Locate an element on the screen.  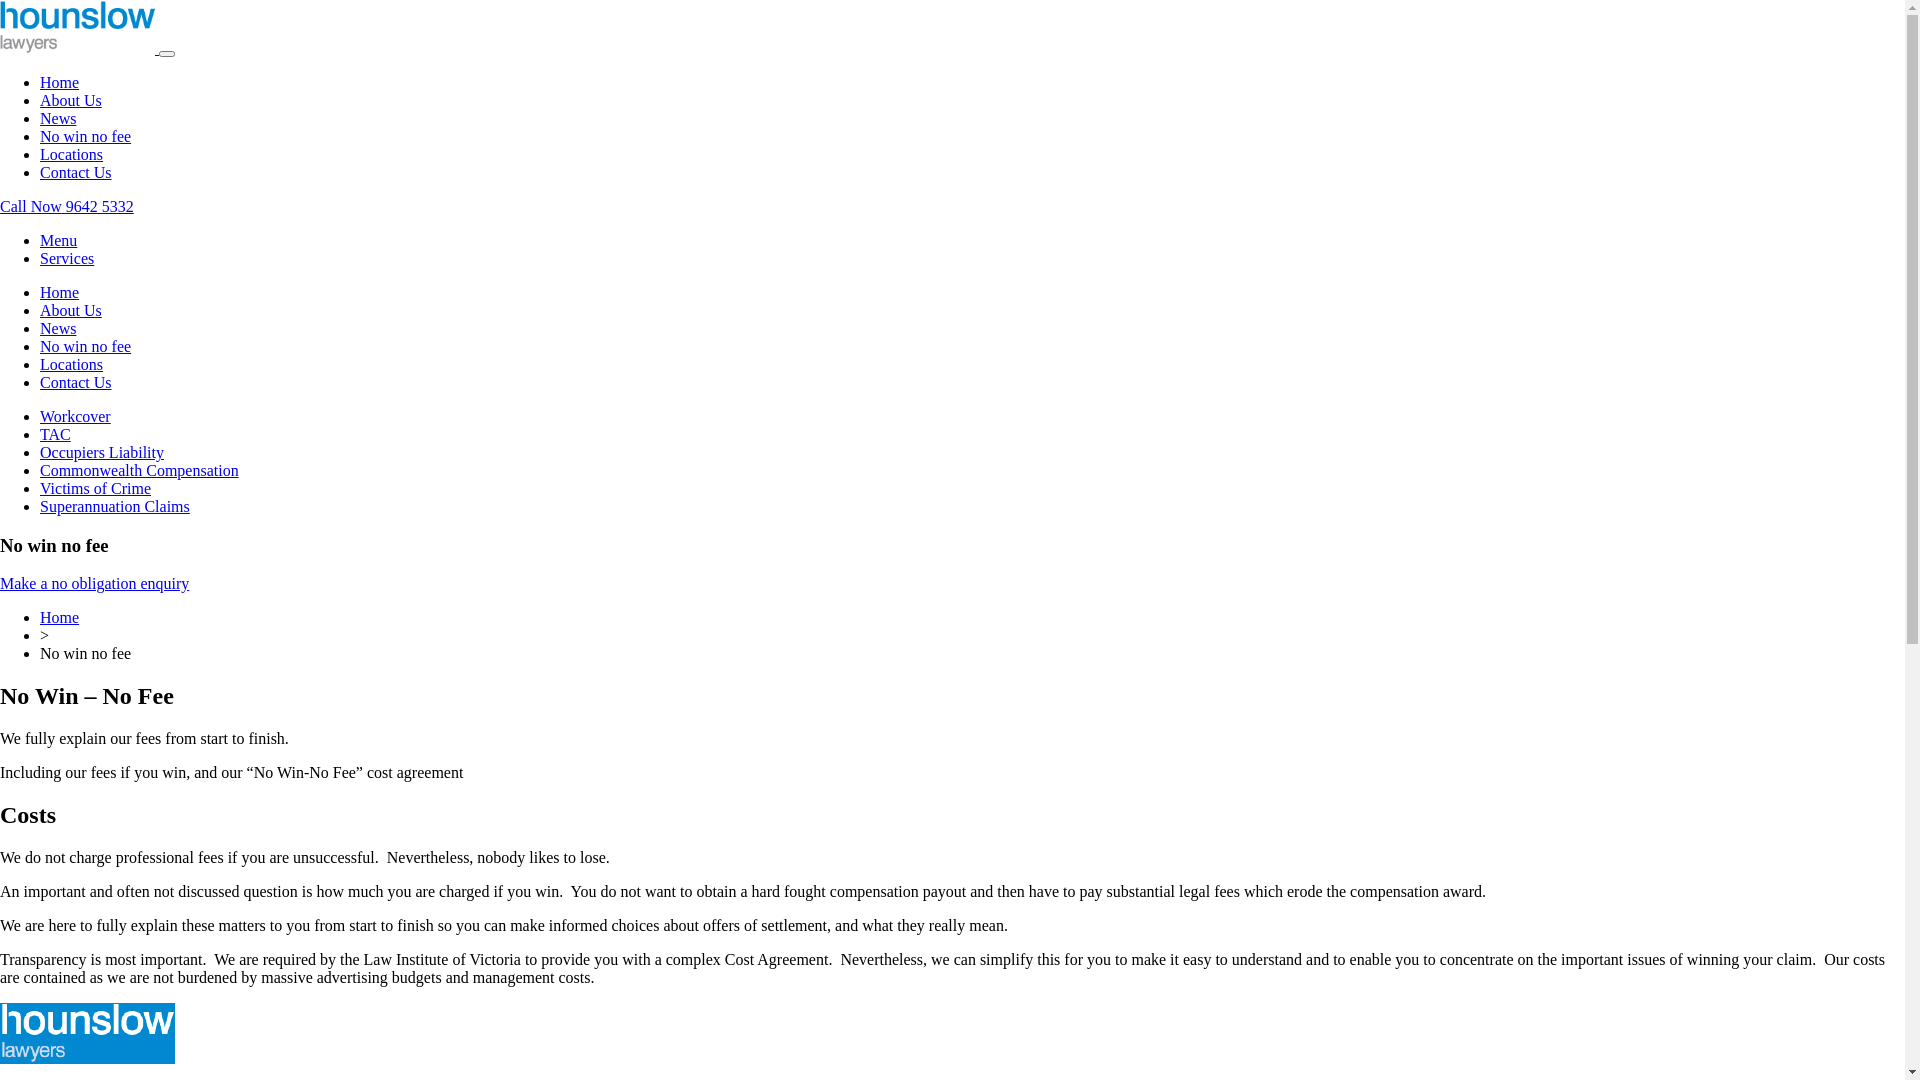
Contact Us is located at coordinates (76, 172).